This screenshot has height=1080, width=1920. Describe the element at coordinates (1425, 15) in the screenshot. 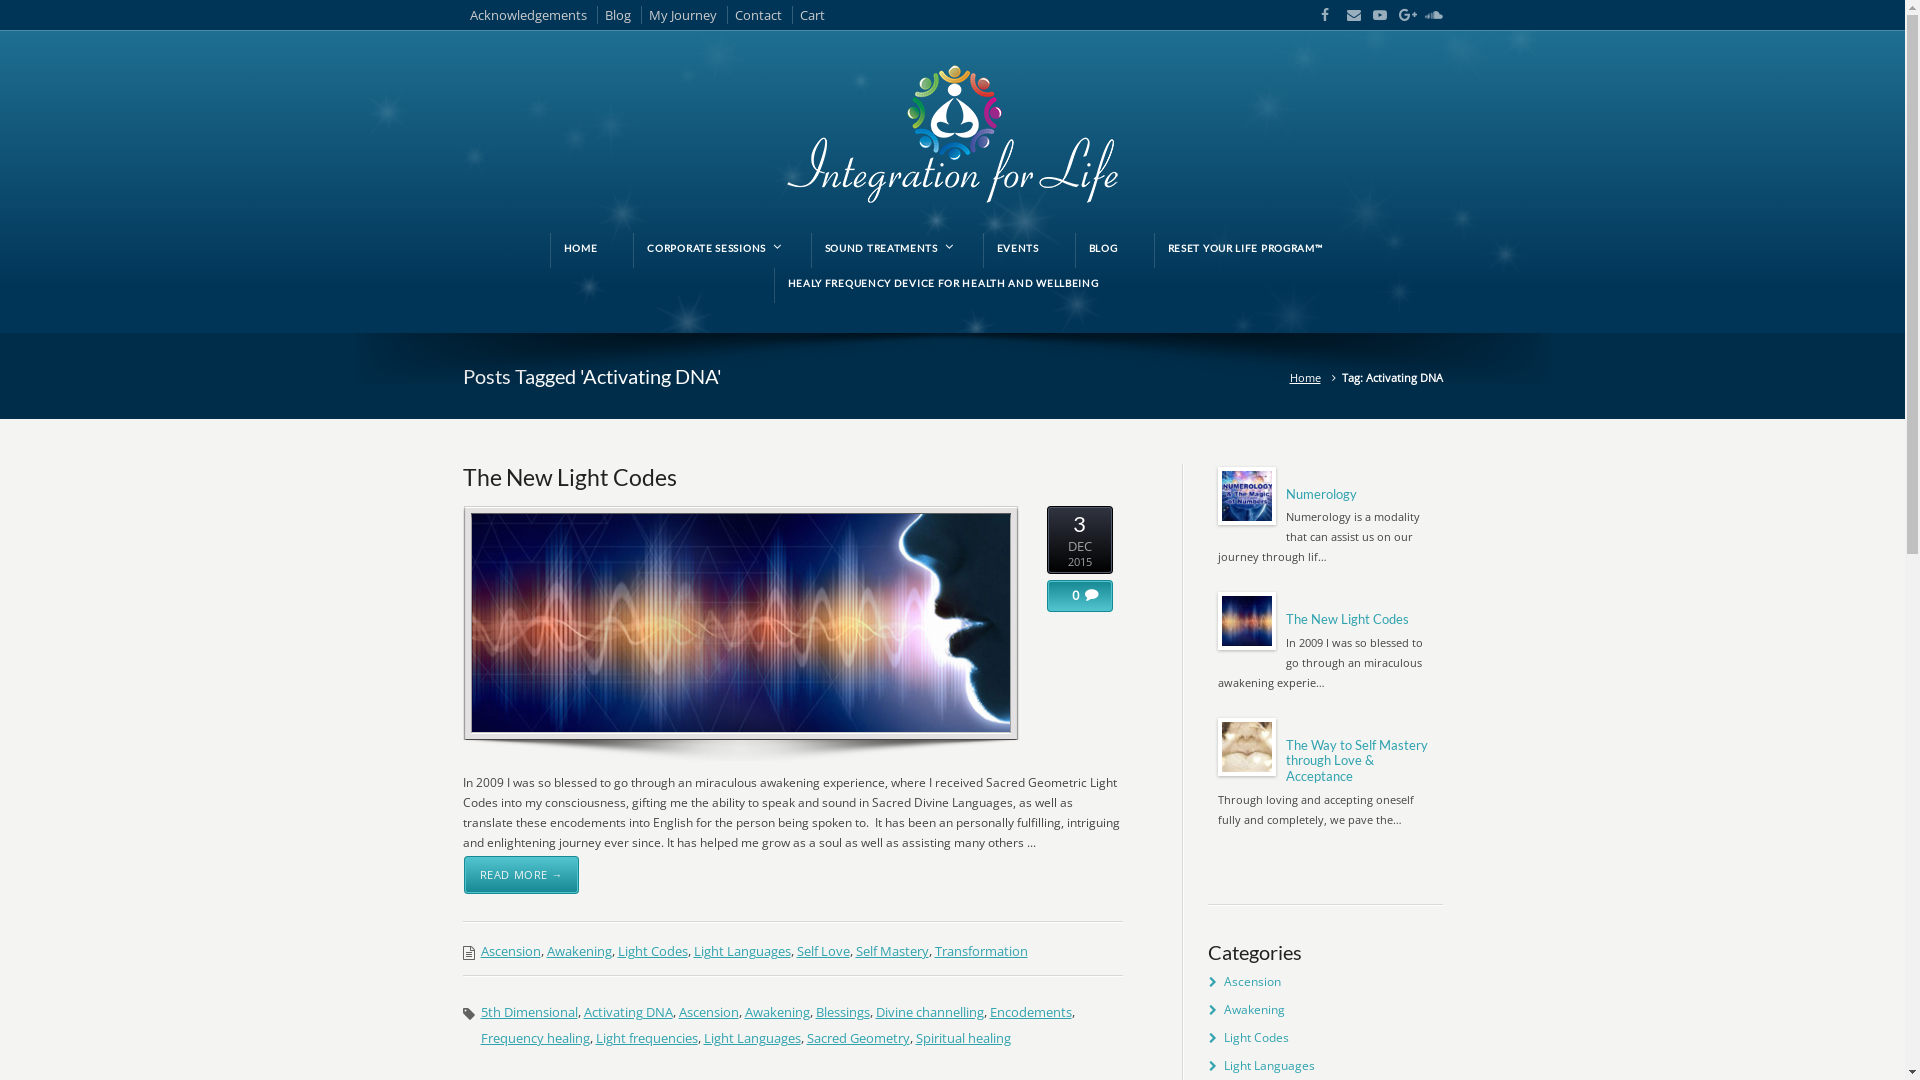

I see `SoundCloud` at that location.